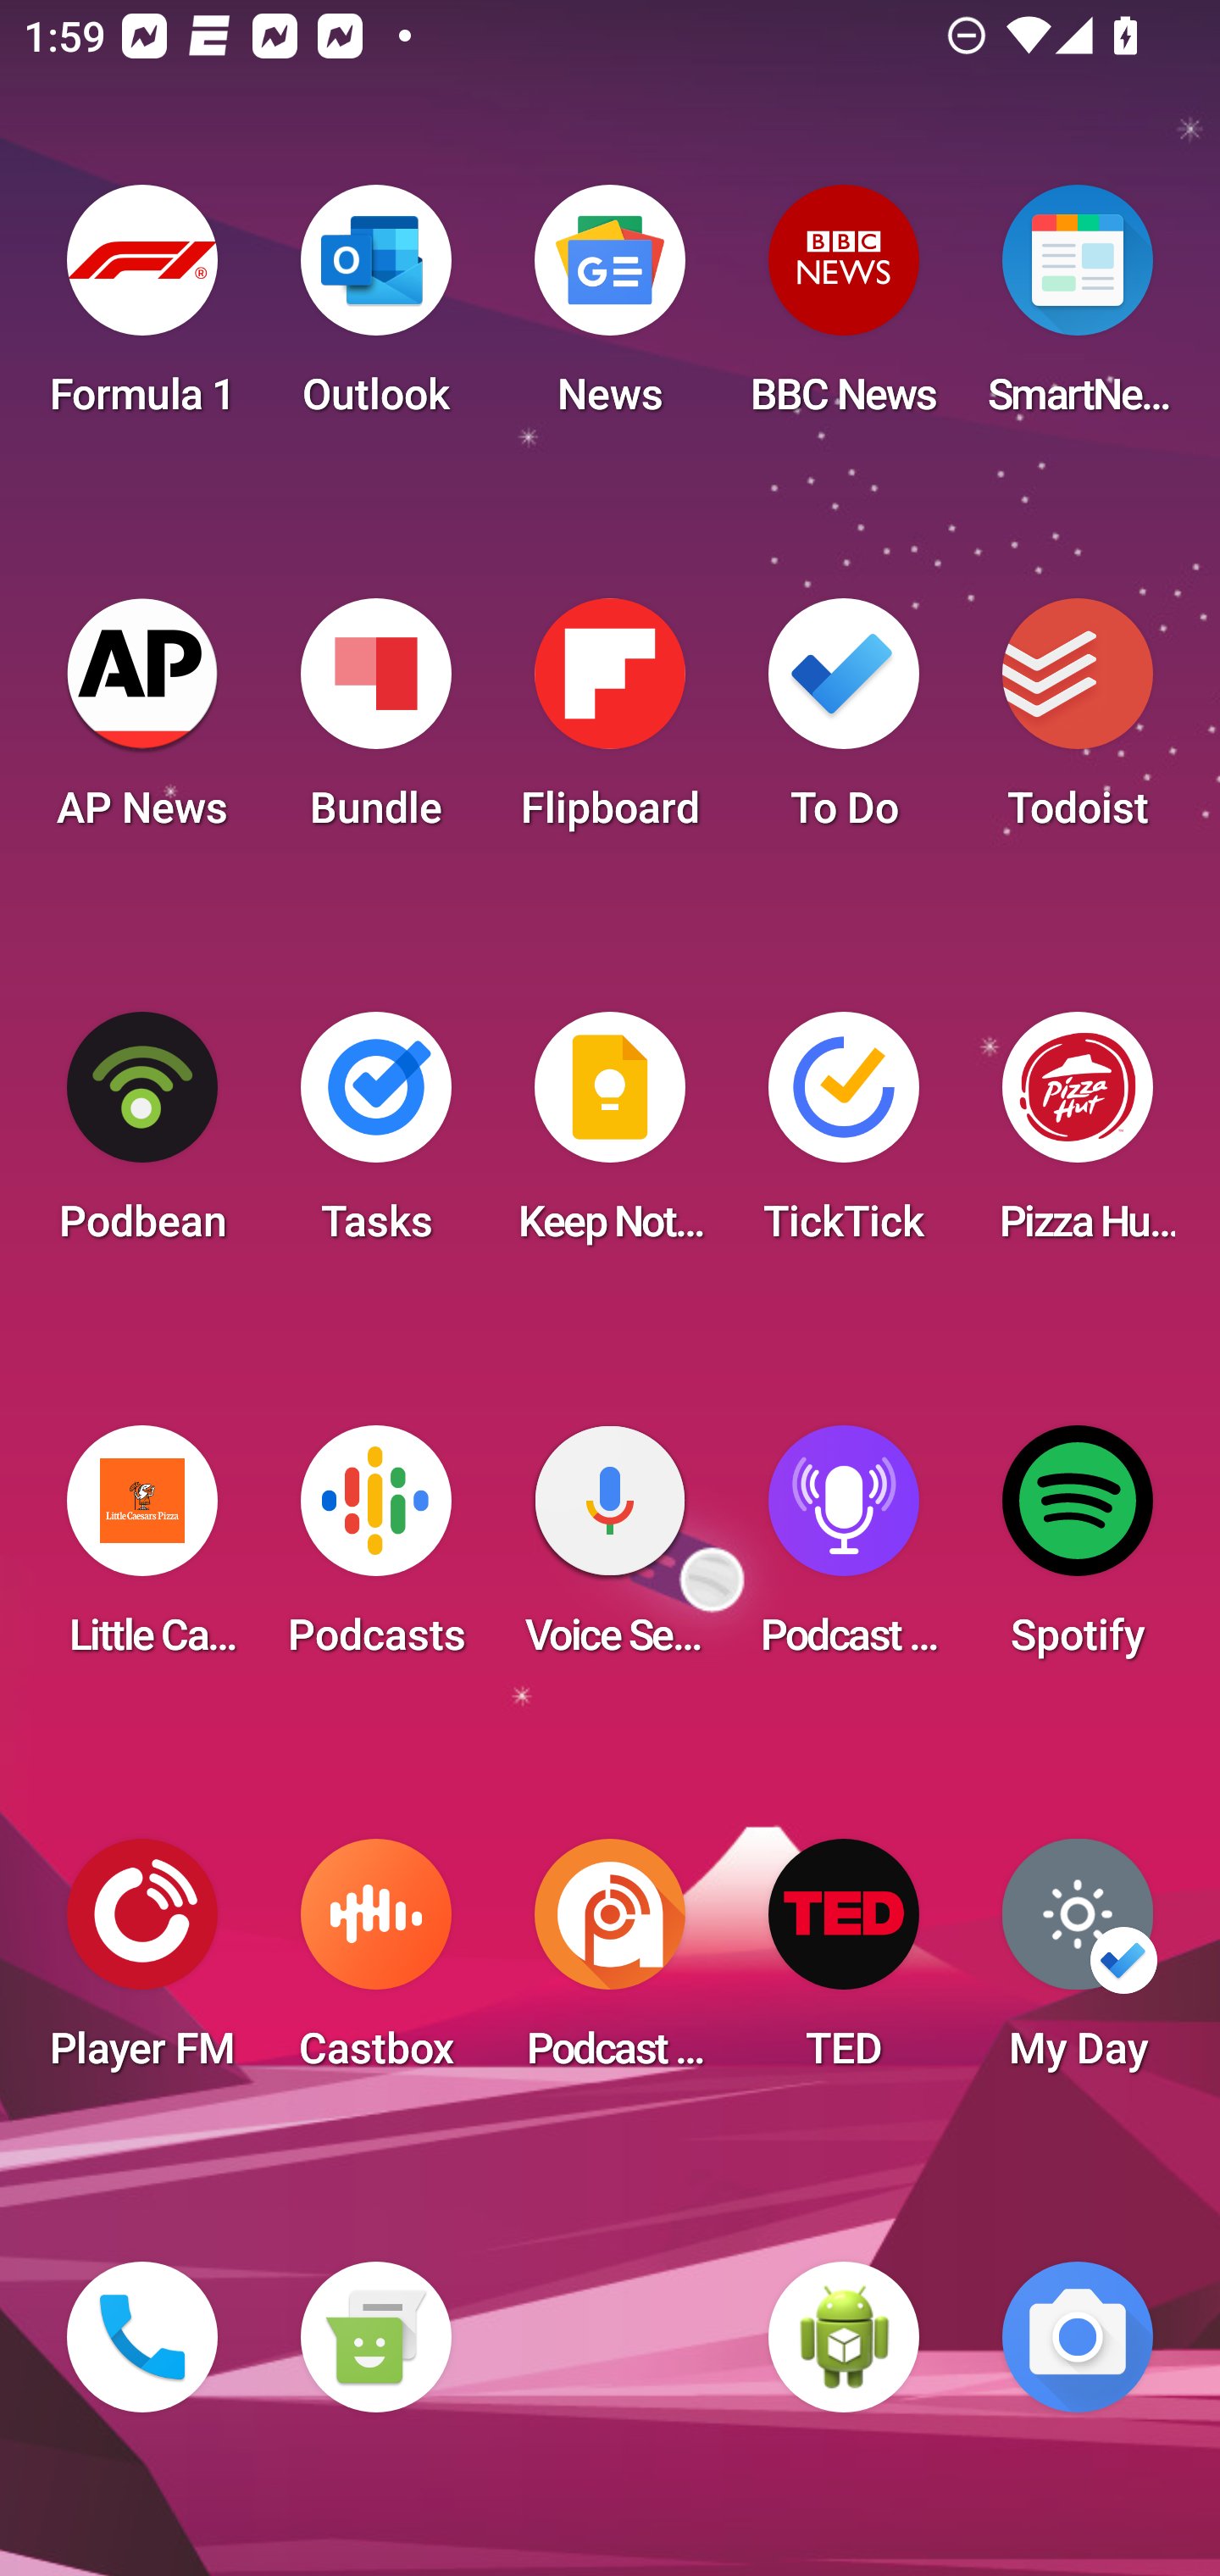  What do you see at coordinates (844, 310) in the screenshot?
I see `BBC News` at bounding box center [844, 310].